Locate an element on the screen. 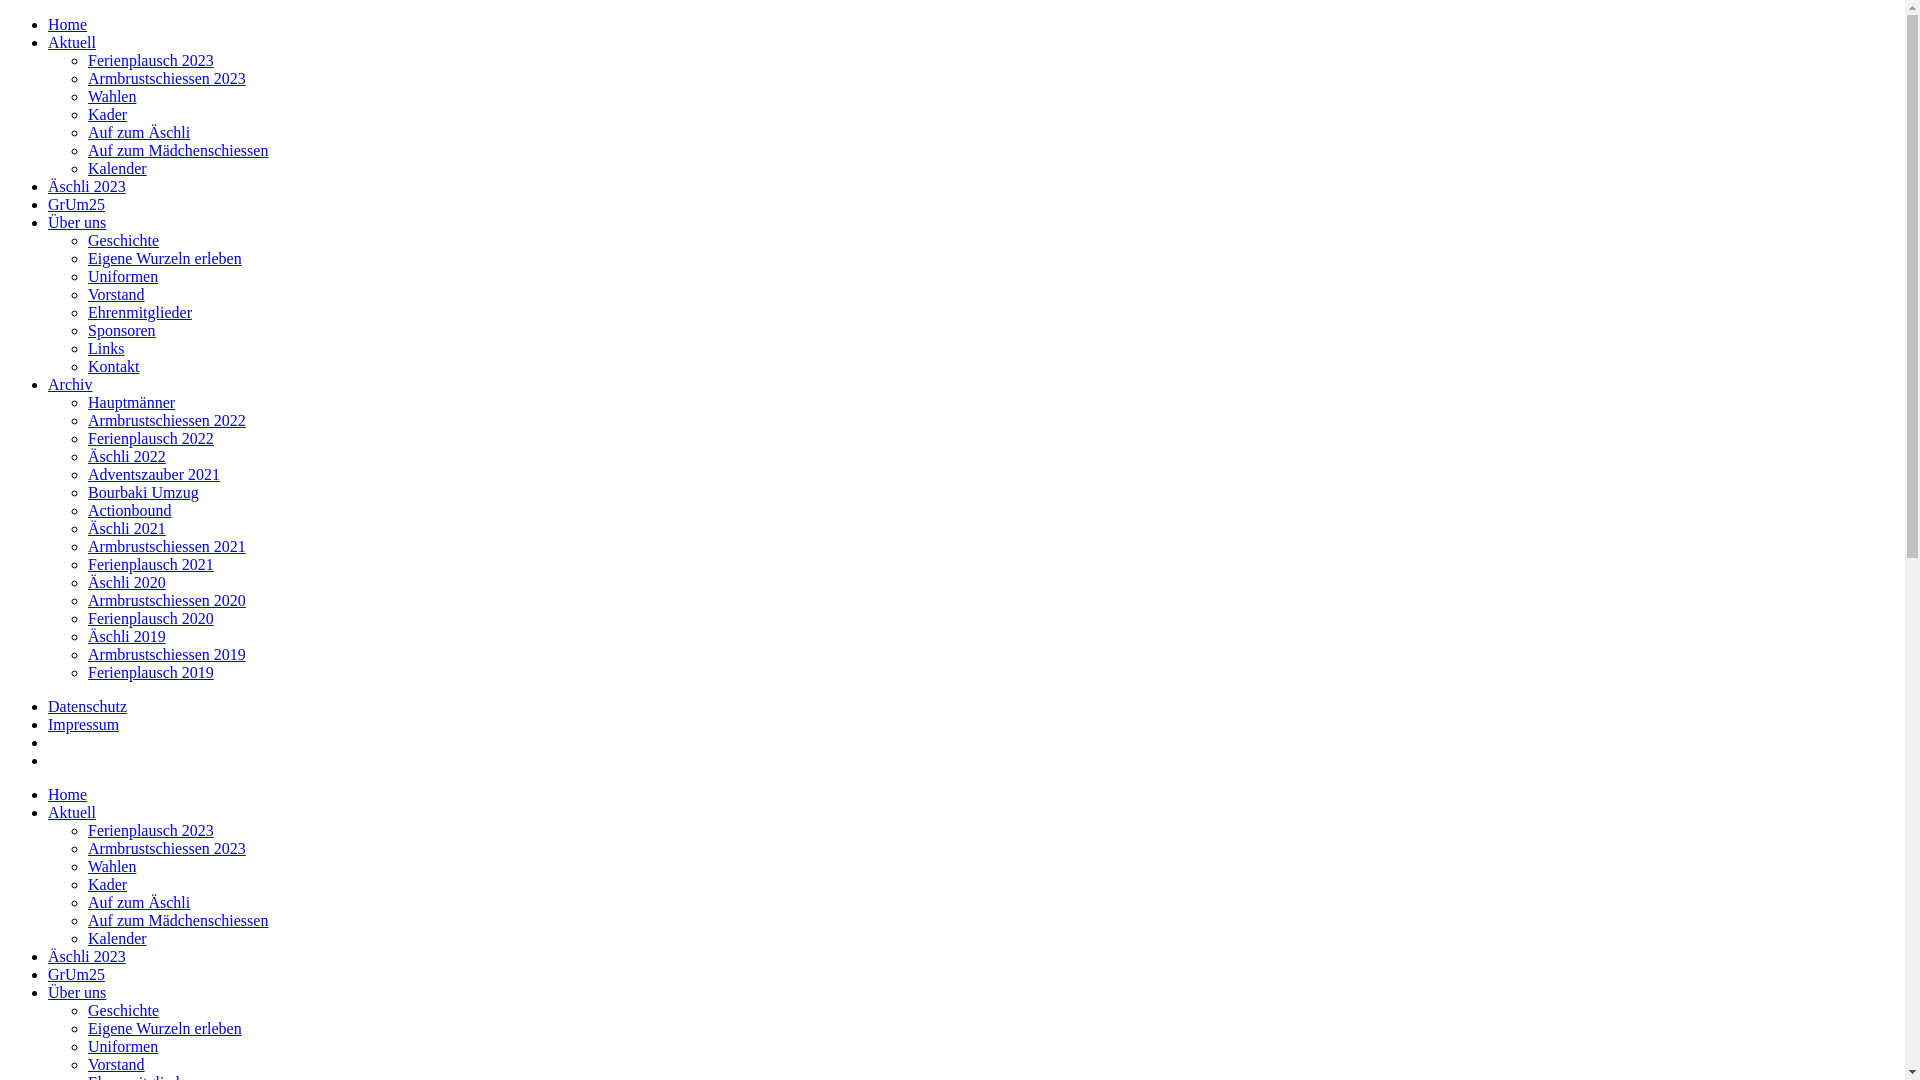 Image resolution: width=1920 pixels, height=1080 pixels. Ferienplausch 2020 is located at coordinates (151, 618).